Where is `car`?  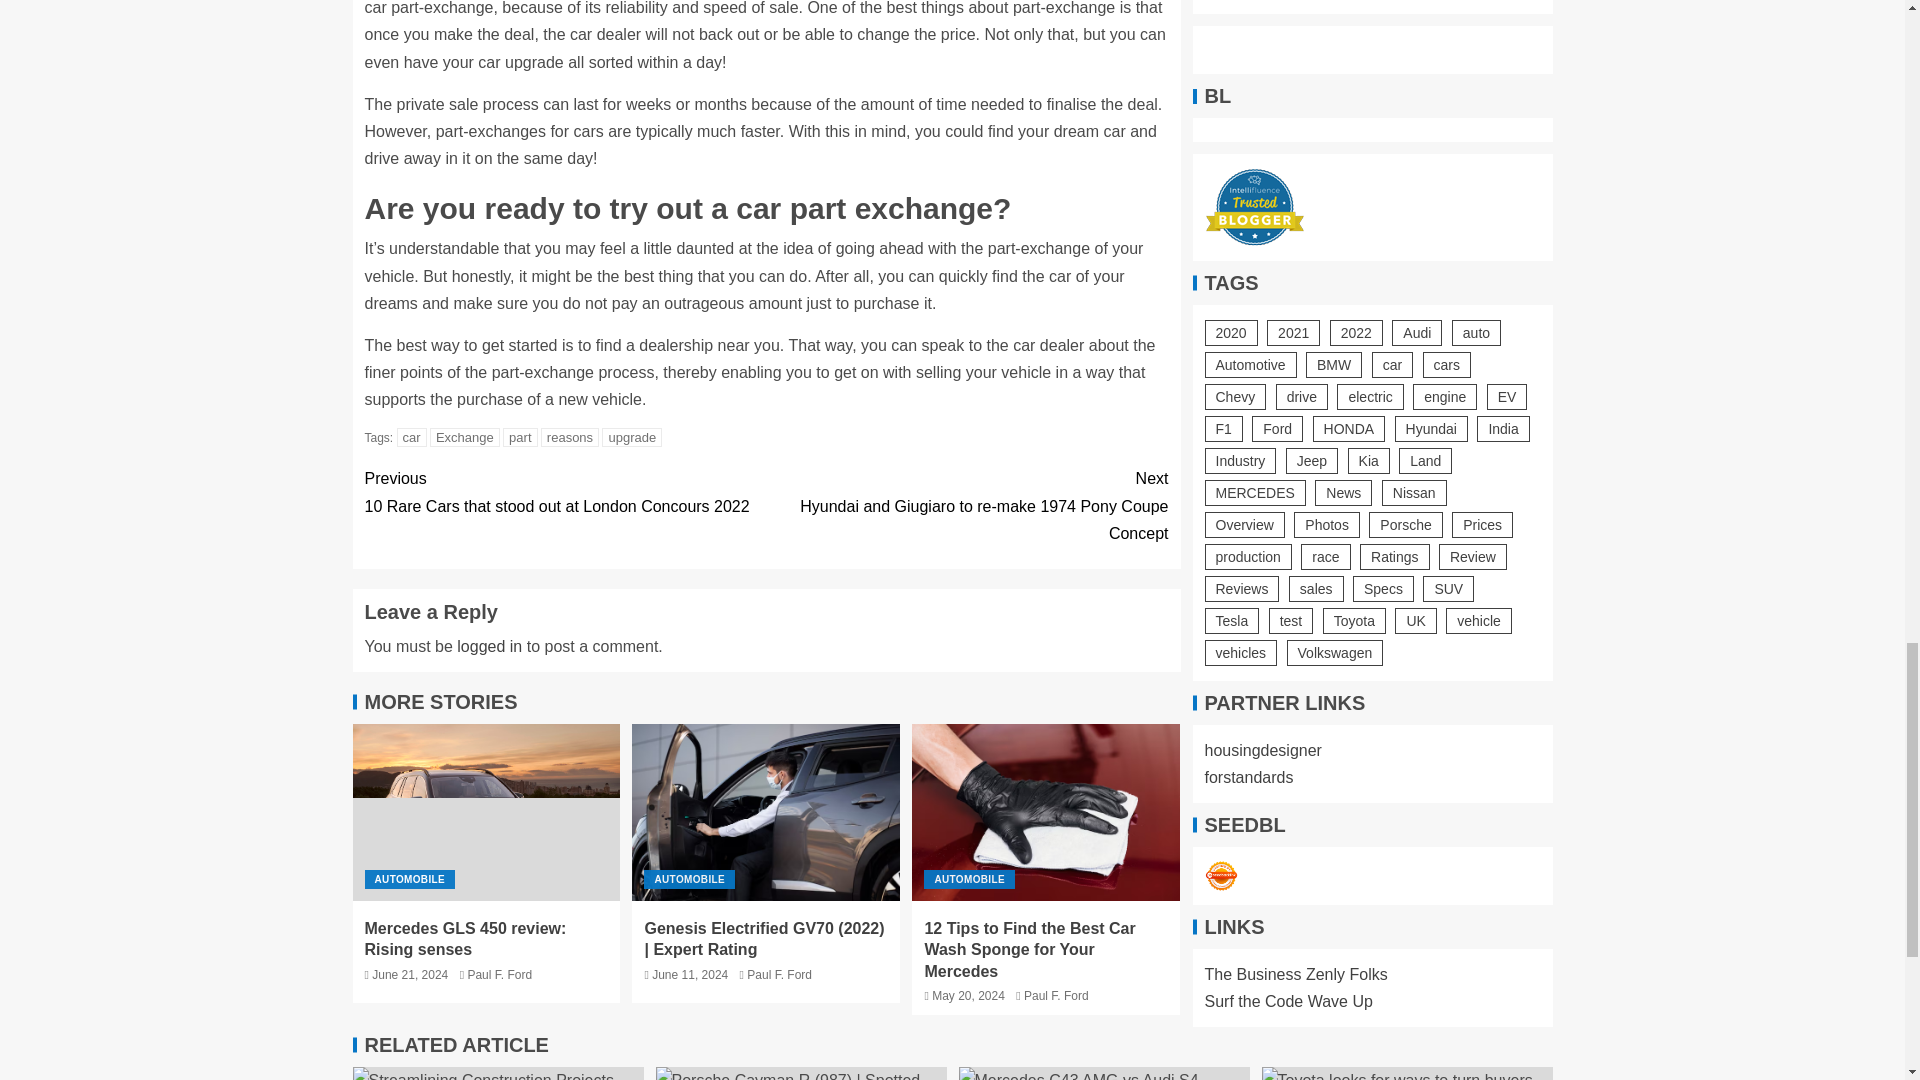 car is located at coordinates (412, 437).